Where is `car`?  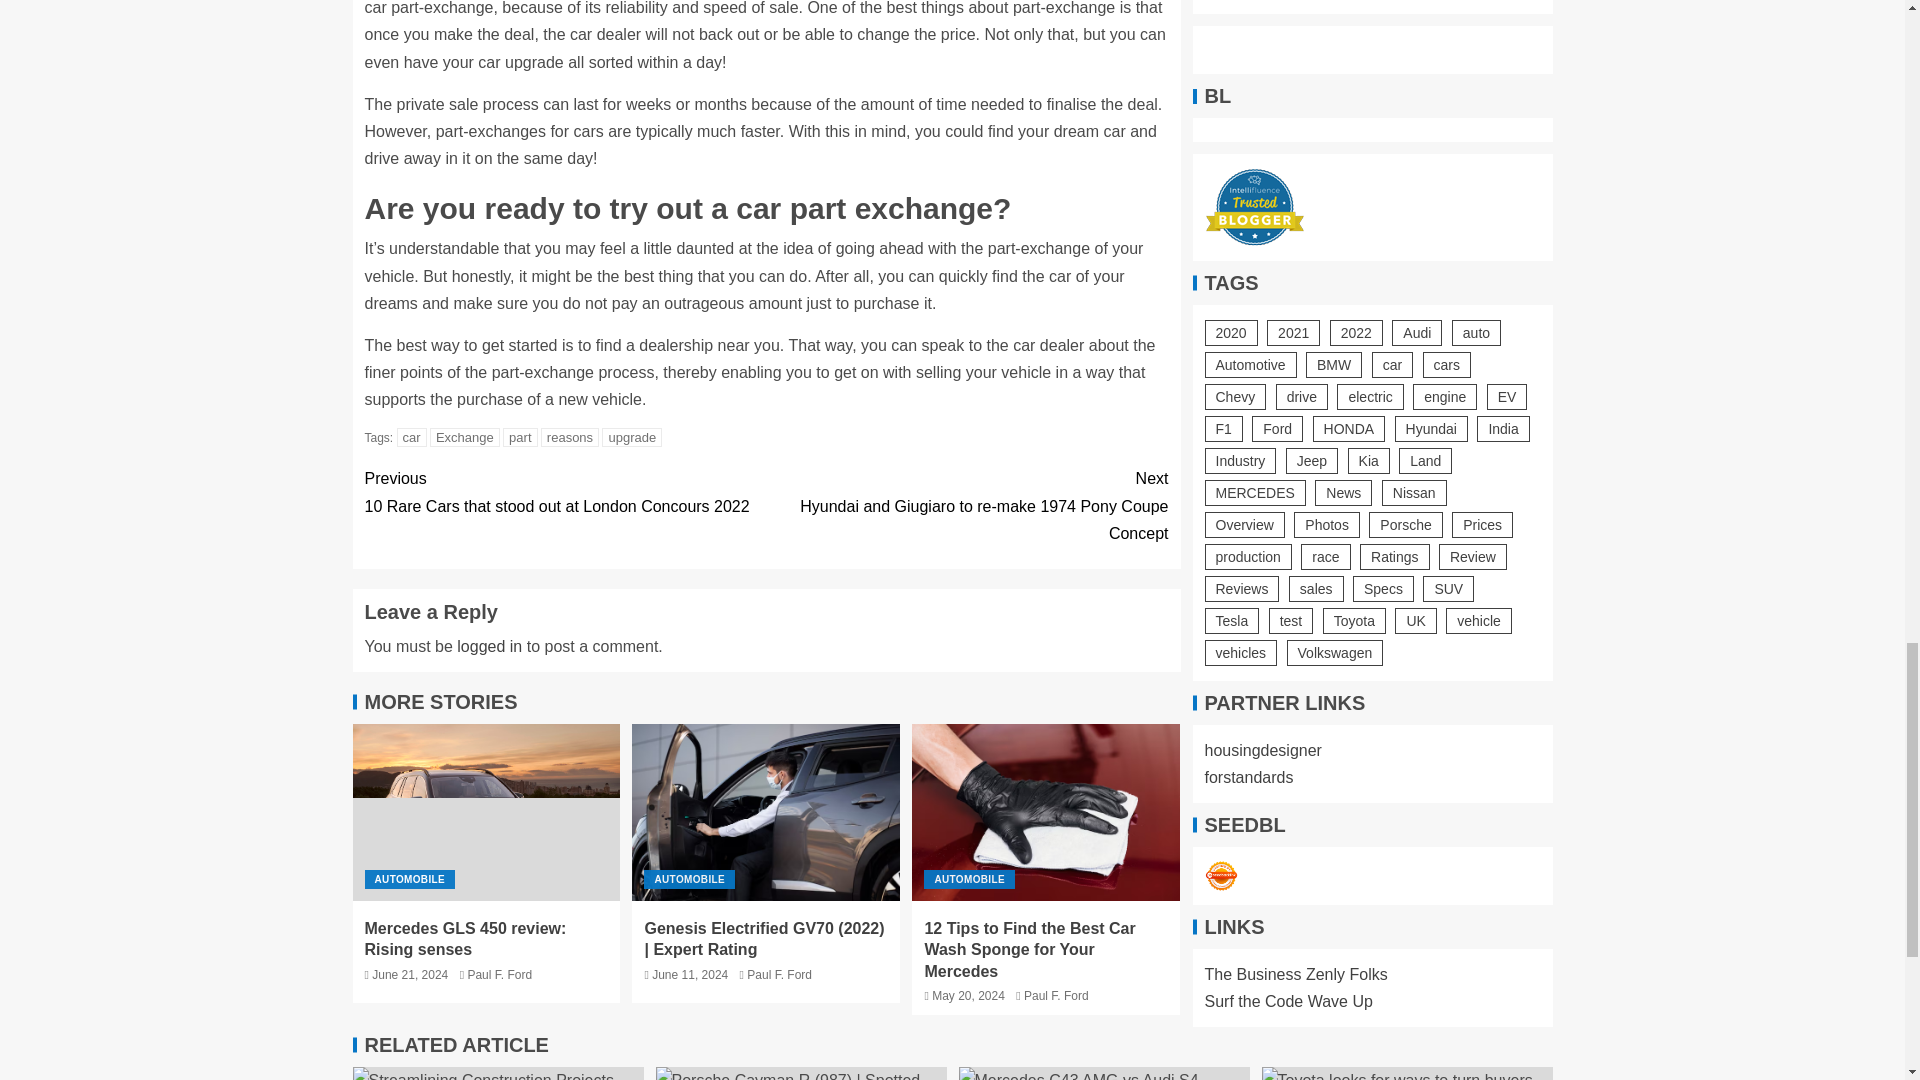 car is located at coordinates (412, 437).